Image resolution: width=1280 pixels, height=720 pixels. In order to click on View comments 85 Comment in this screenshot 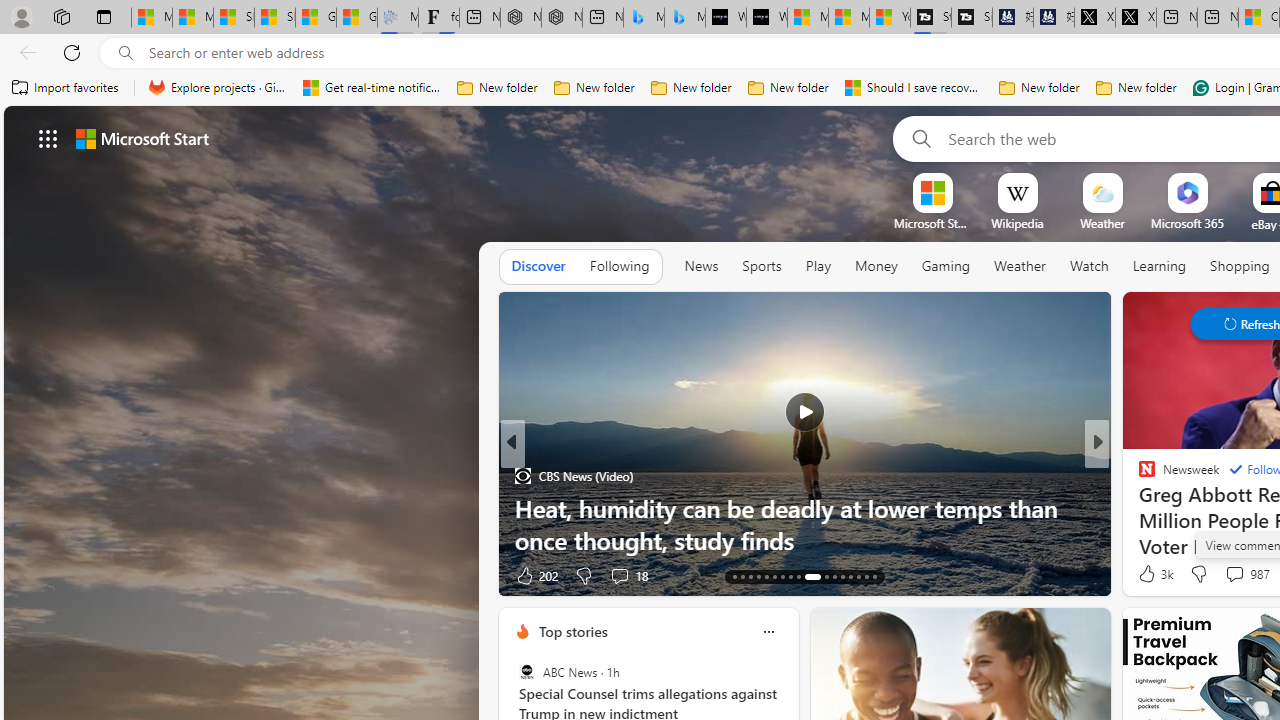, I will do `click(1229, 576)`.